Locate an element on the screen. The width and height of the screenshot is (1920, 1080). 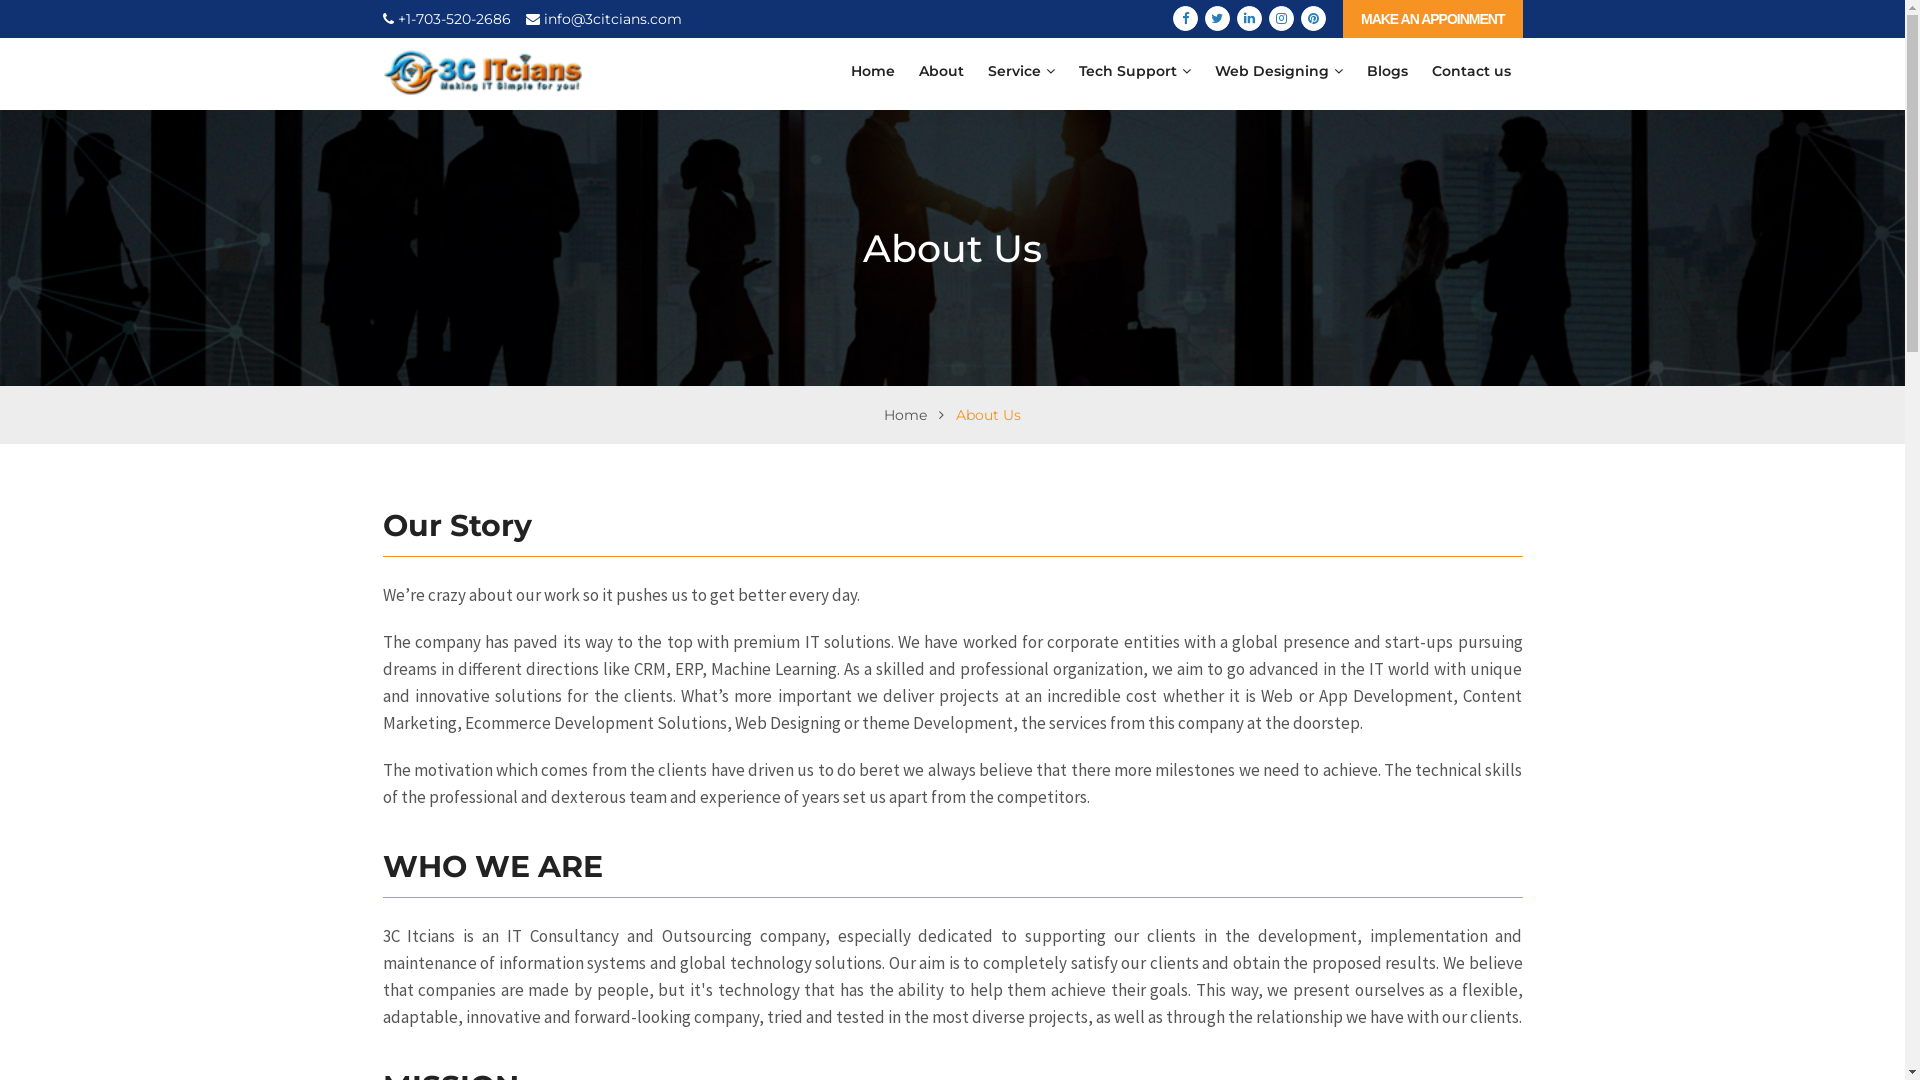
Service is located at coordinates (1022, 71).